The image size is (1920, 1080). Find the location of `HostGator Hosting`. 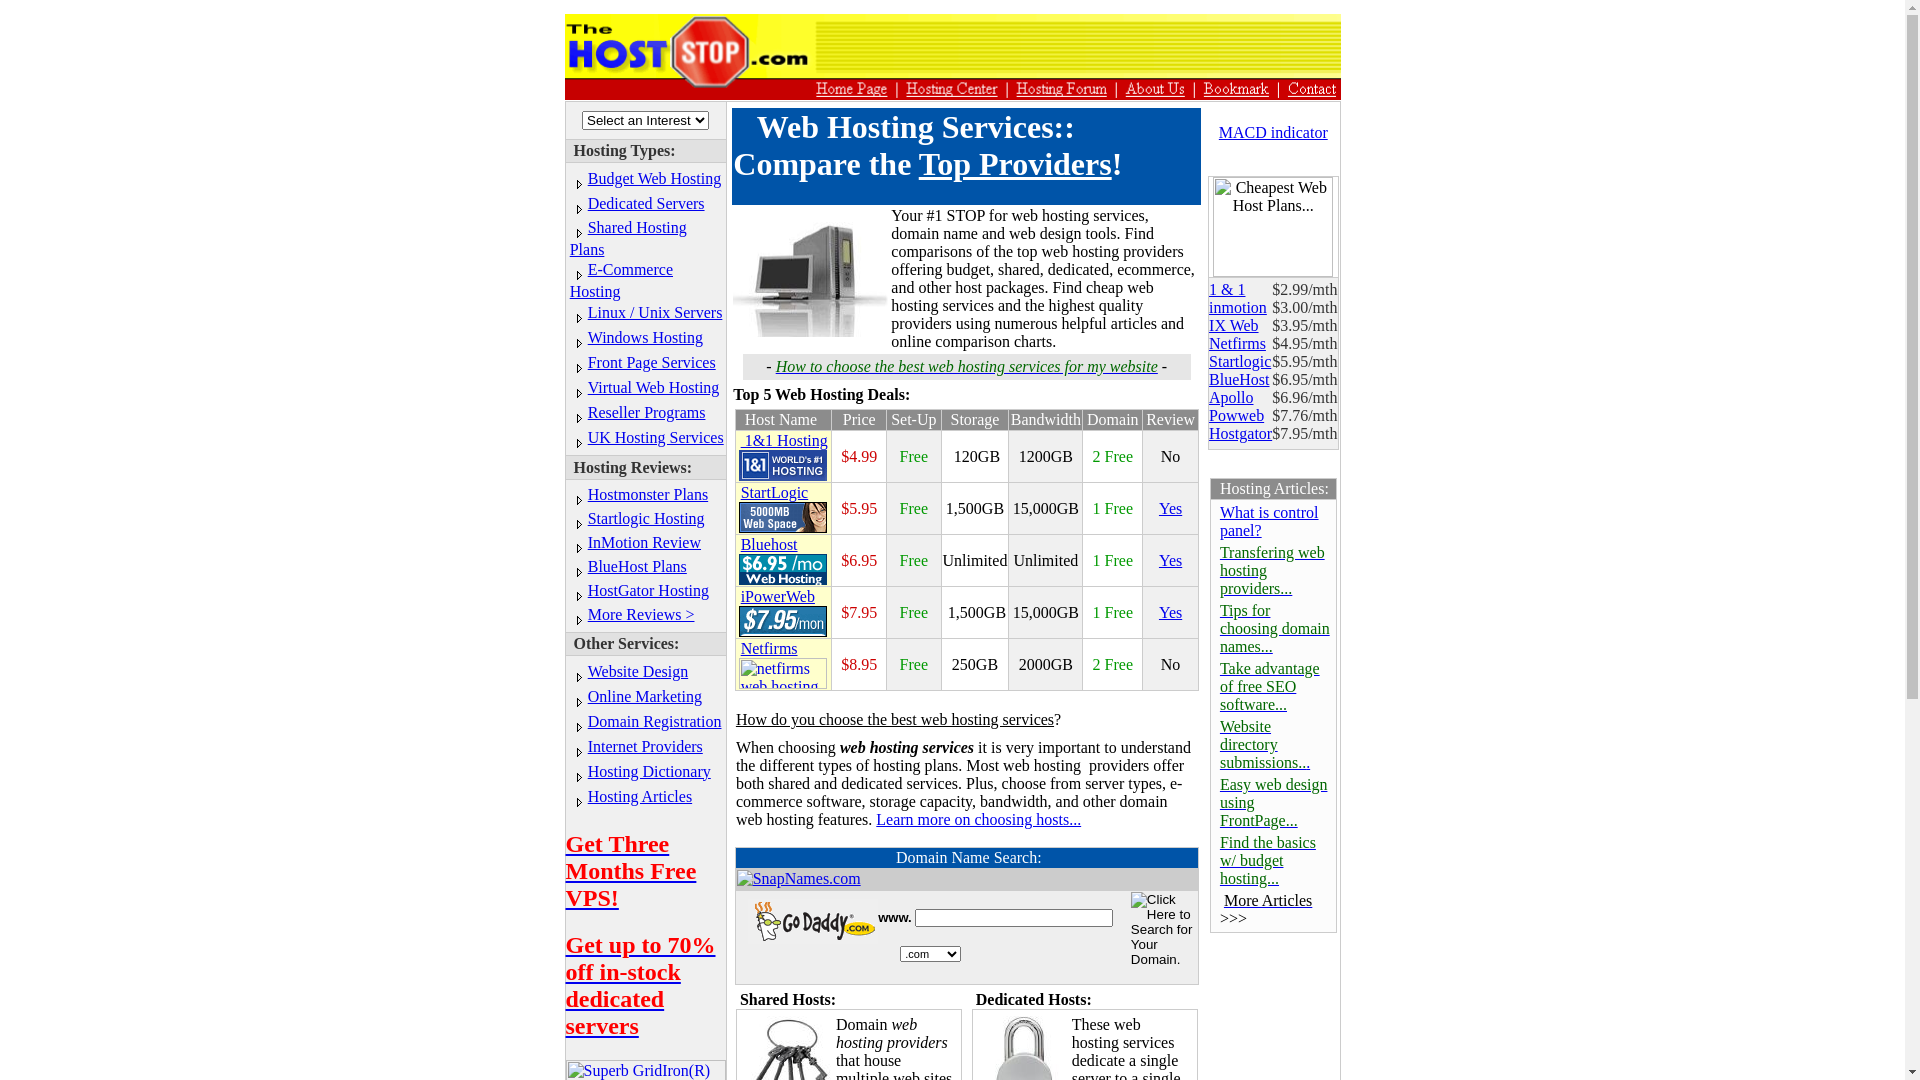

HostGator Hosting is located at coordinates (648, 590).